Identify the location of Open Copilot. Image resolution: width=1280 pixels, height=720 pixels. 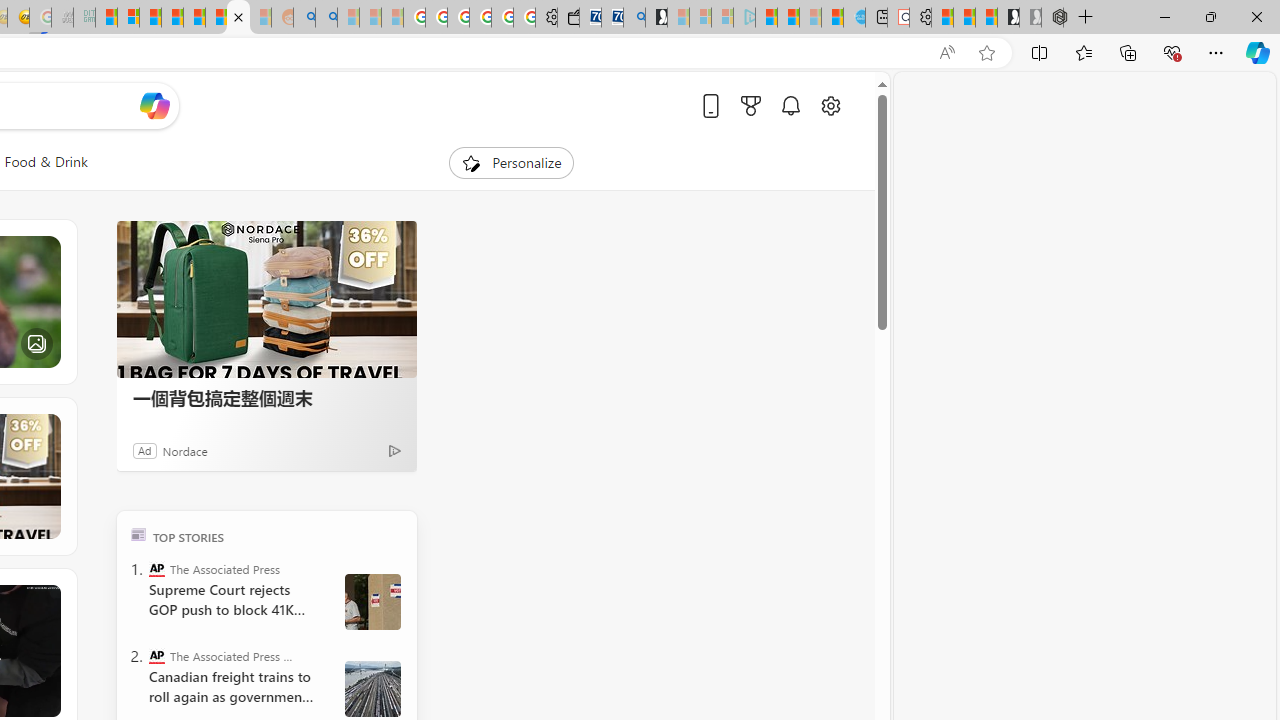
(155, 106).